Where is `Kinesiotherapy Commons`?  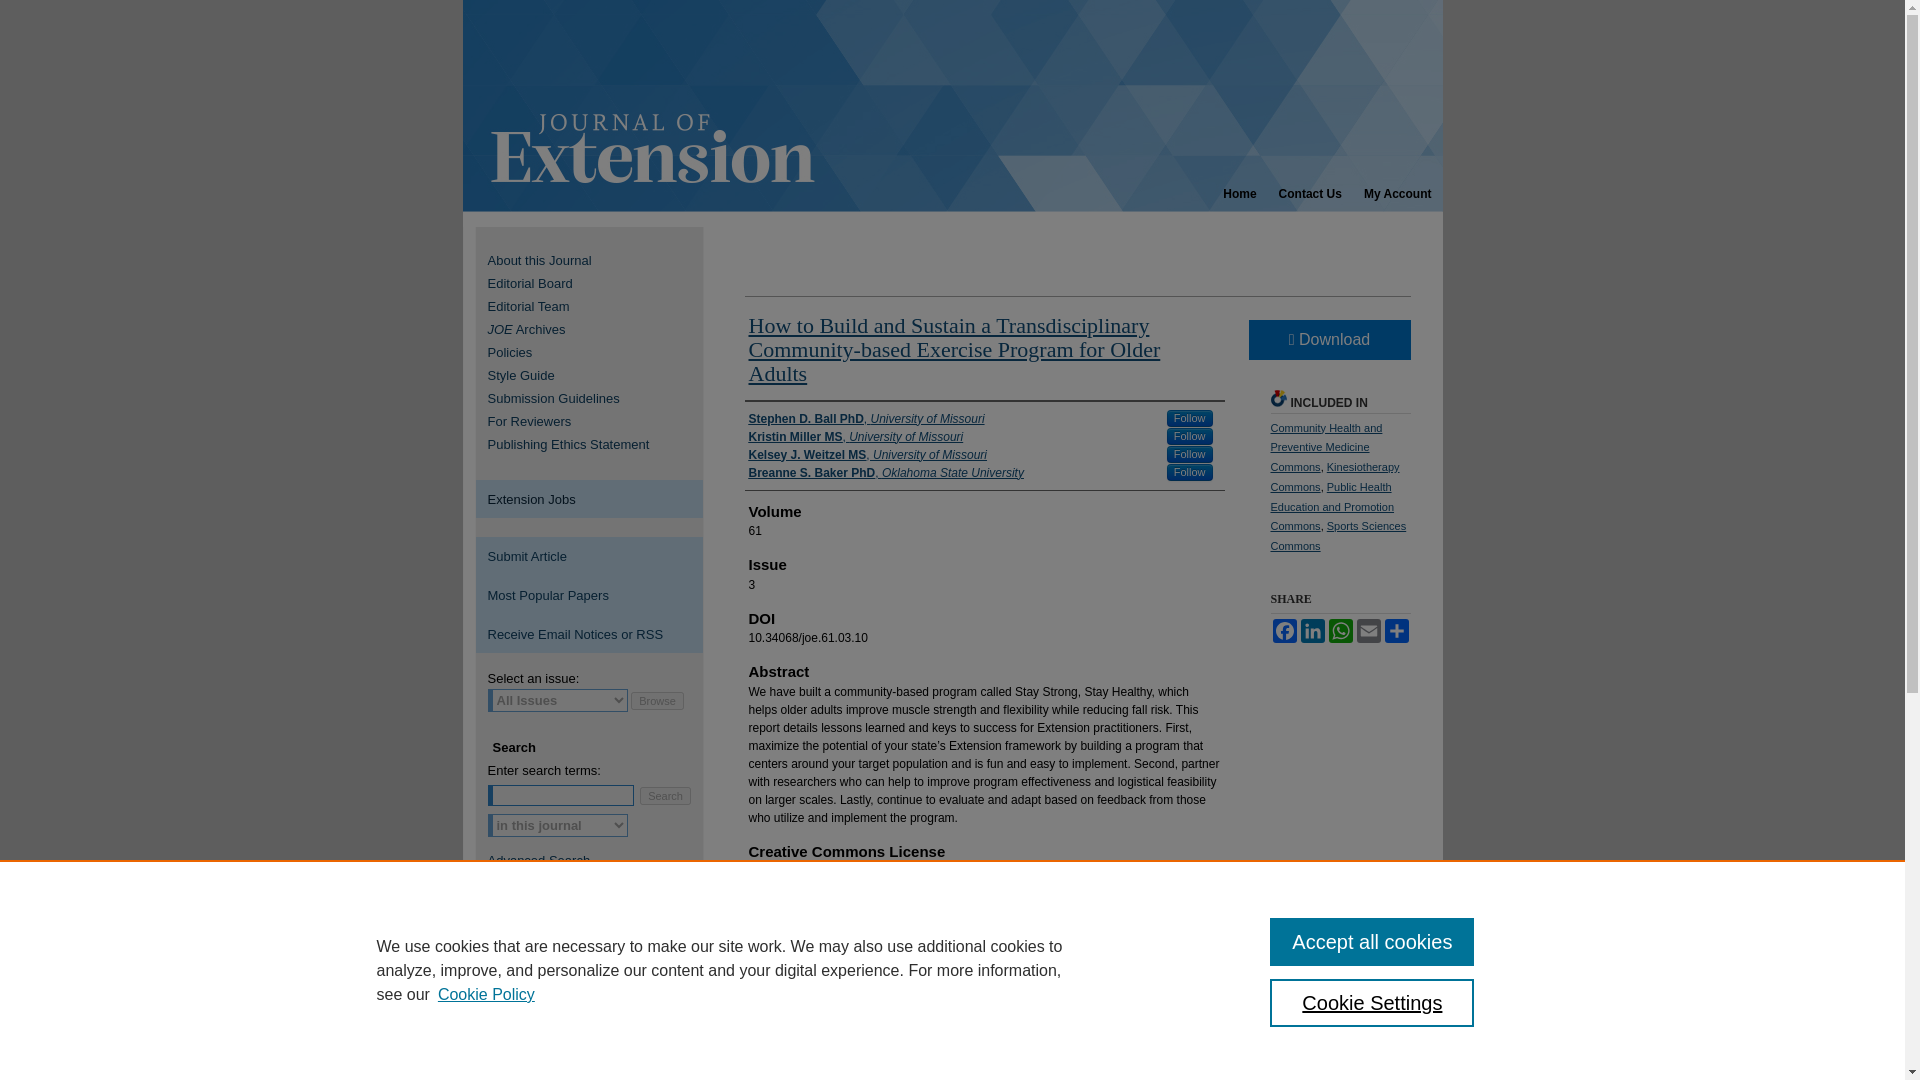
Kinesiotherapy Commons is located at coordinates (1334, 476).